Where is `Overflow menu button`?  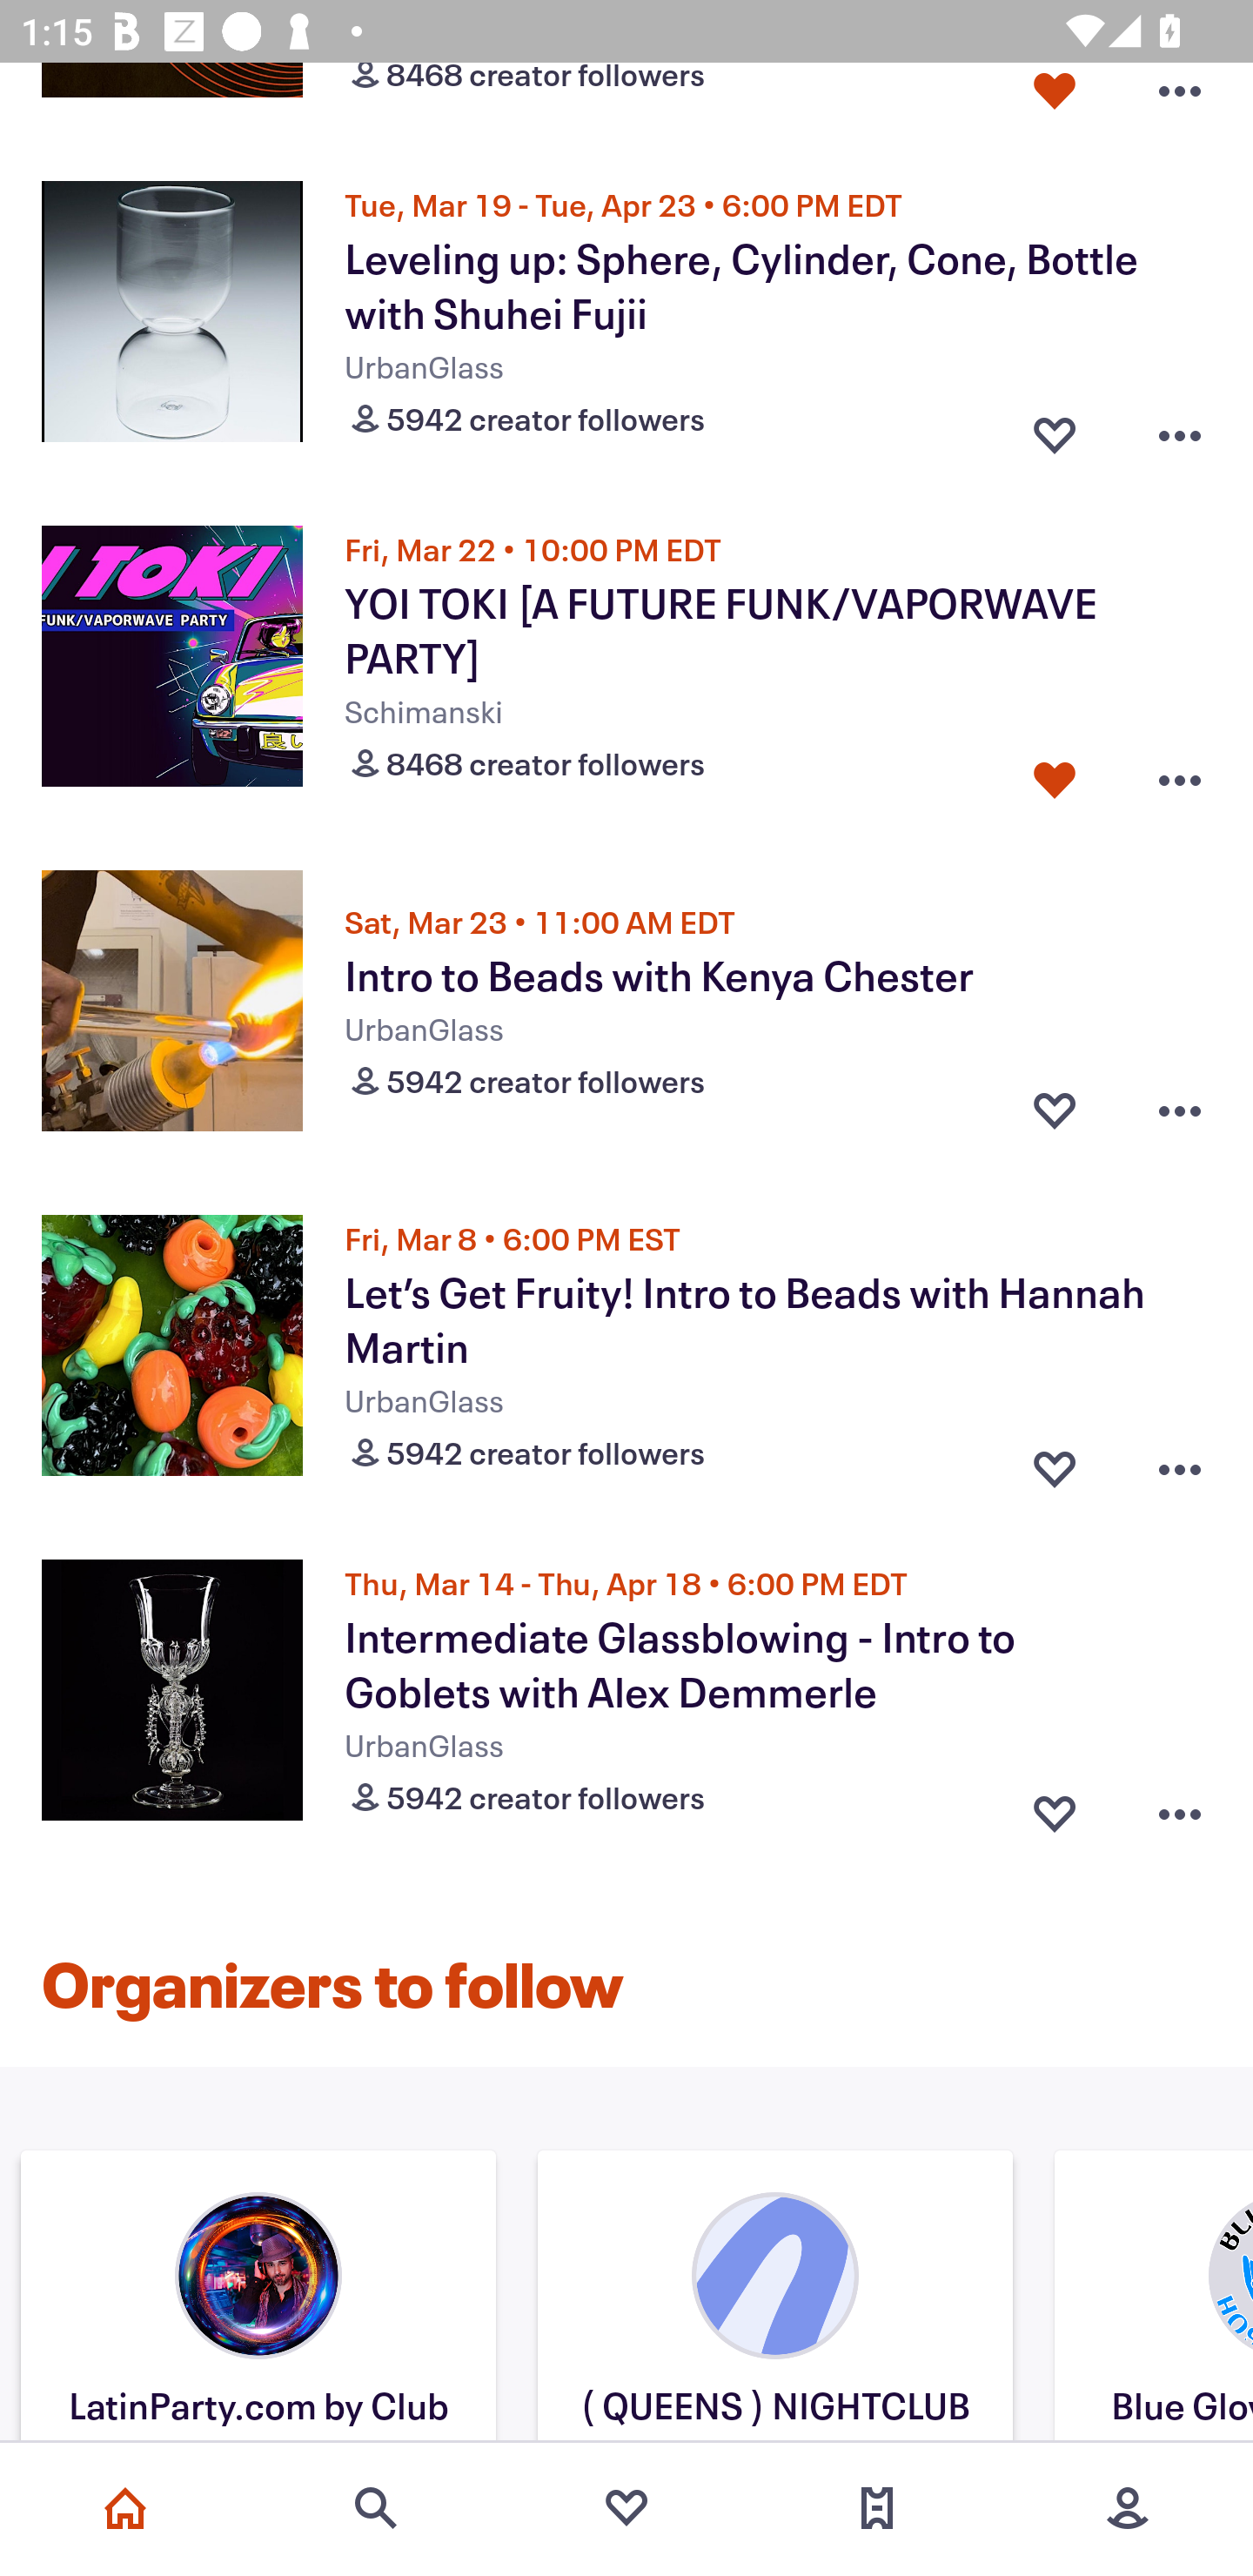 Overflow menu button is located at coordinates (1180, 774).